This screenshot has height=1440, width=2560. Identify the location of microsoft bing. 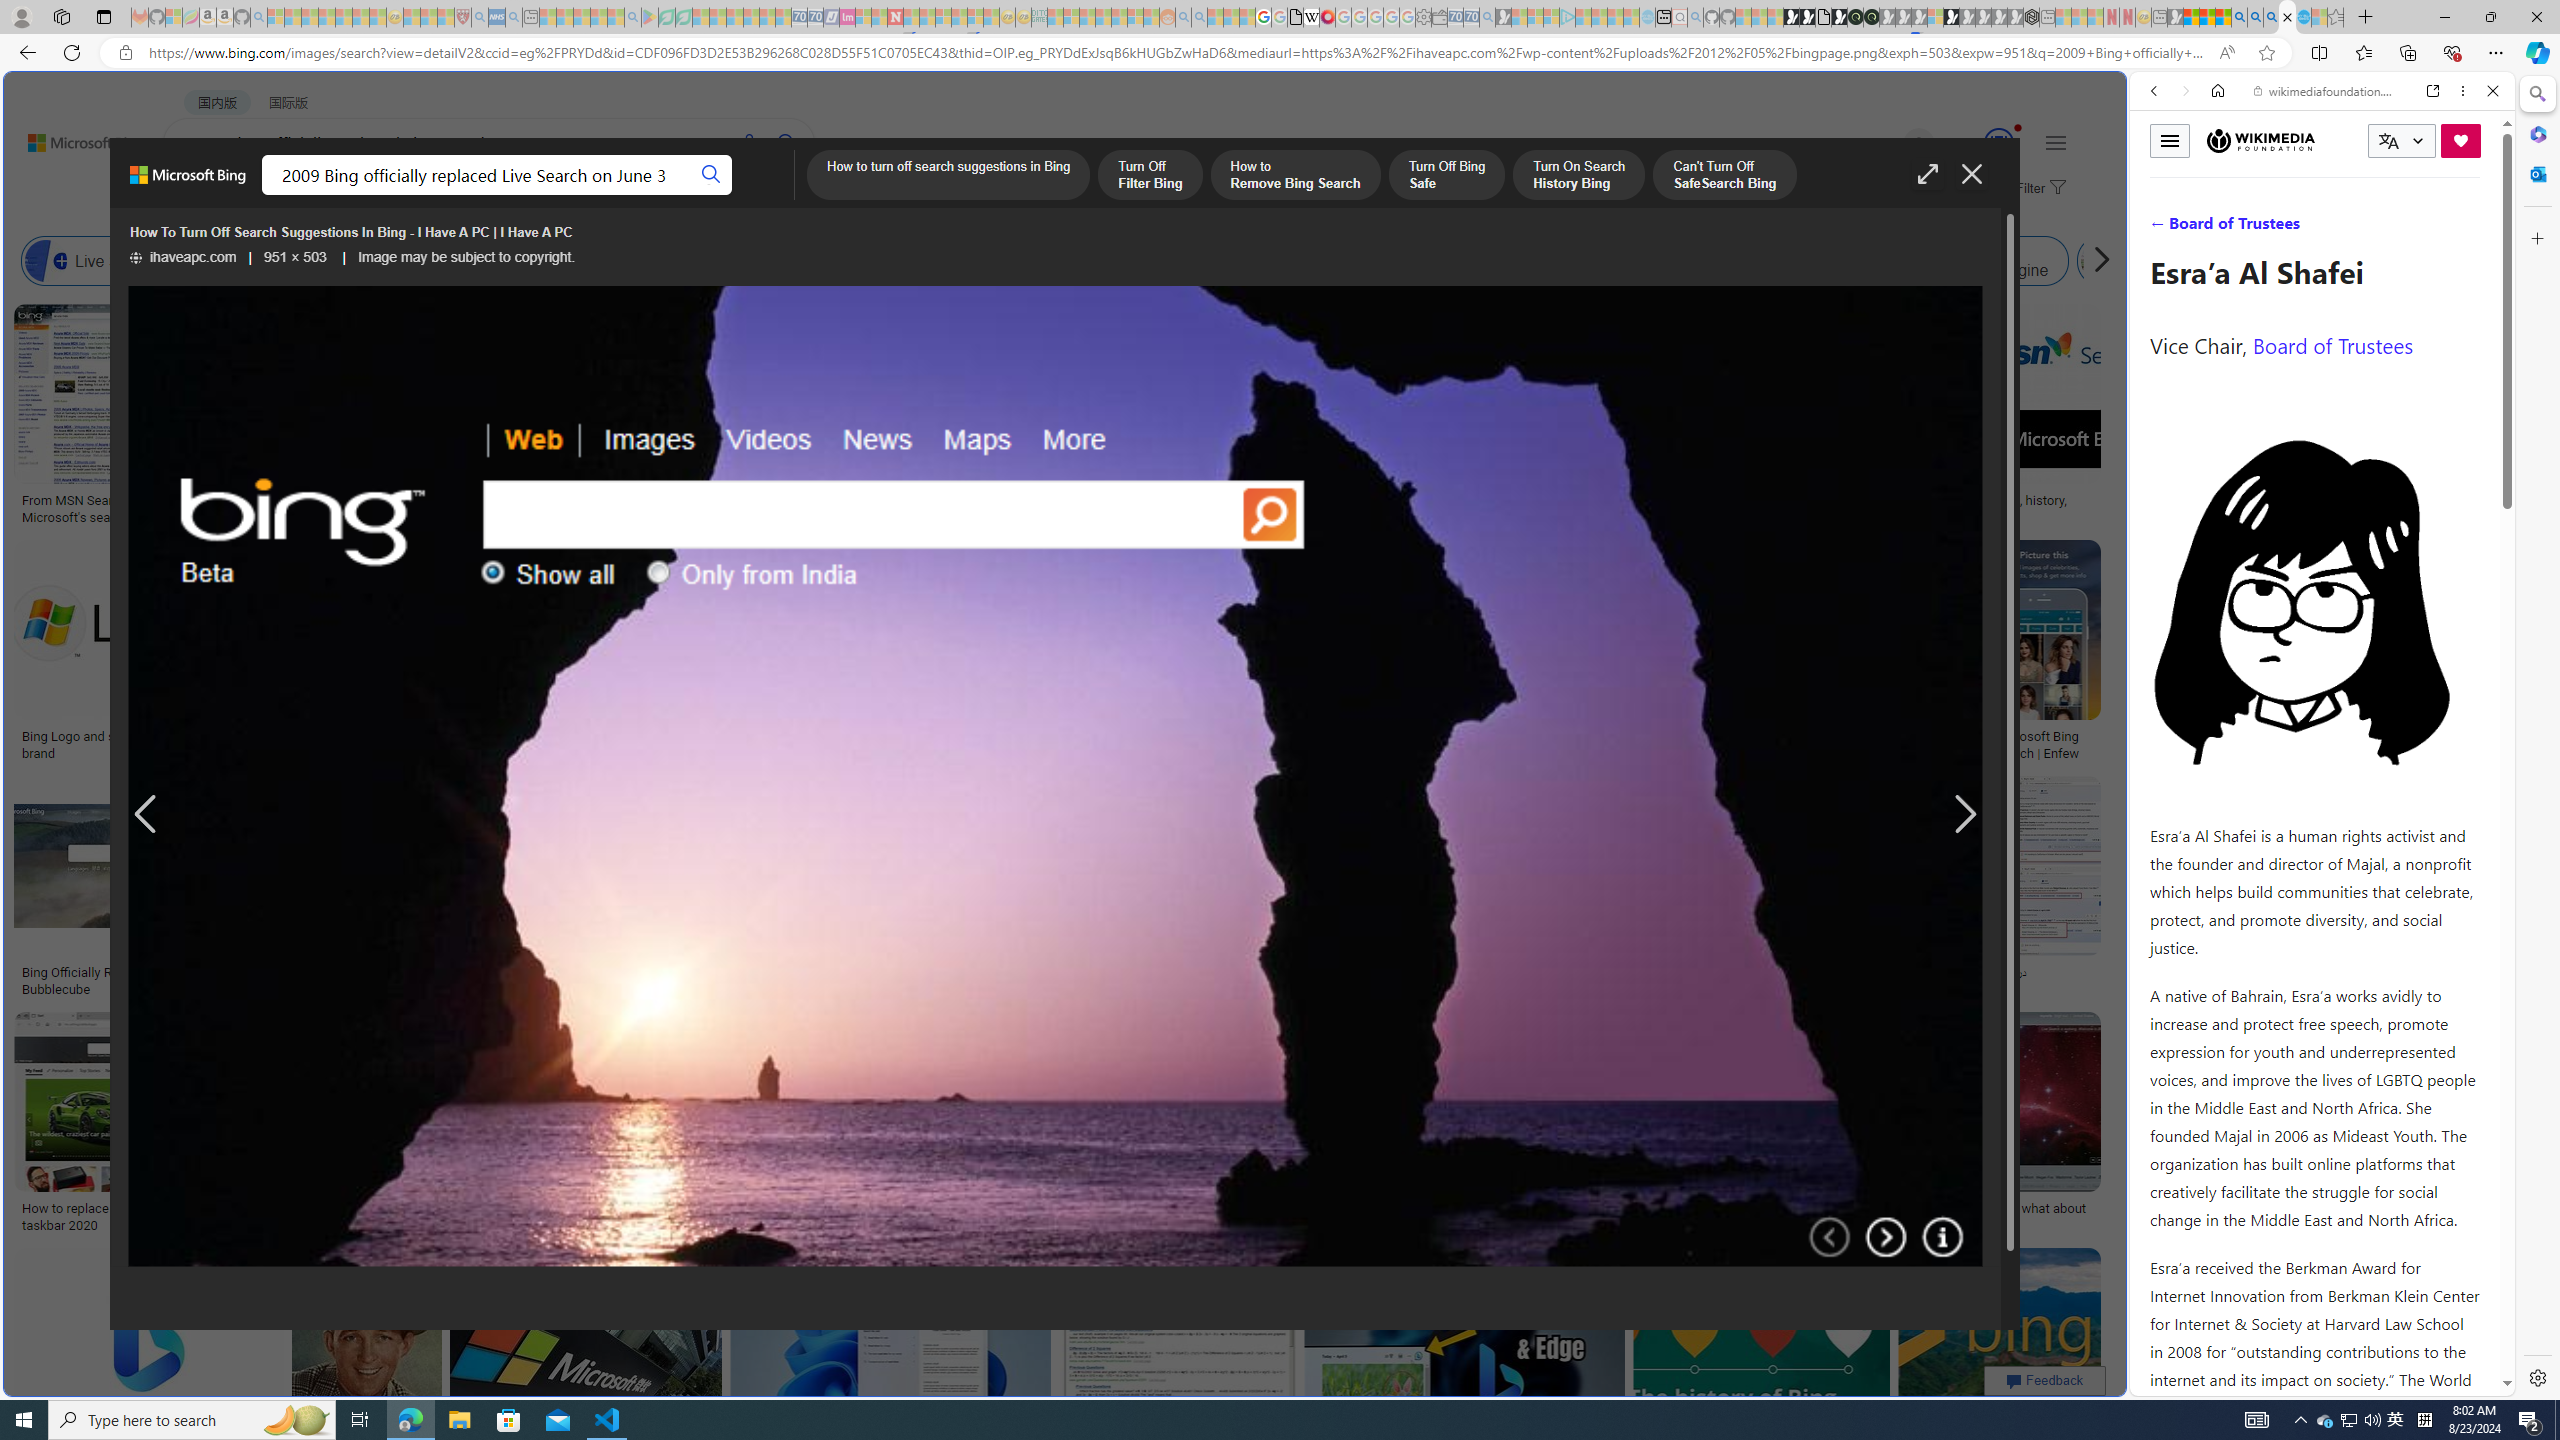
(1742, 736).